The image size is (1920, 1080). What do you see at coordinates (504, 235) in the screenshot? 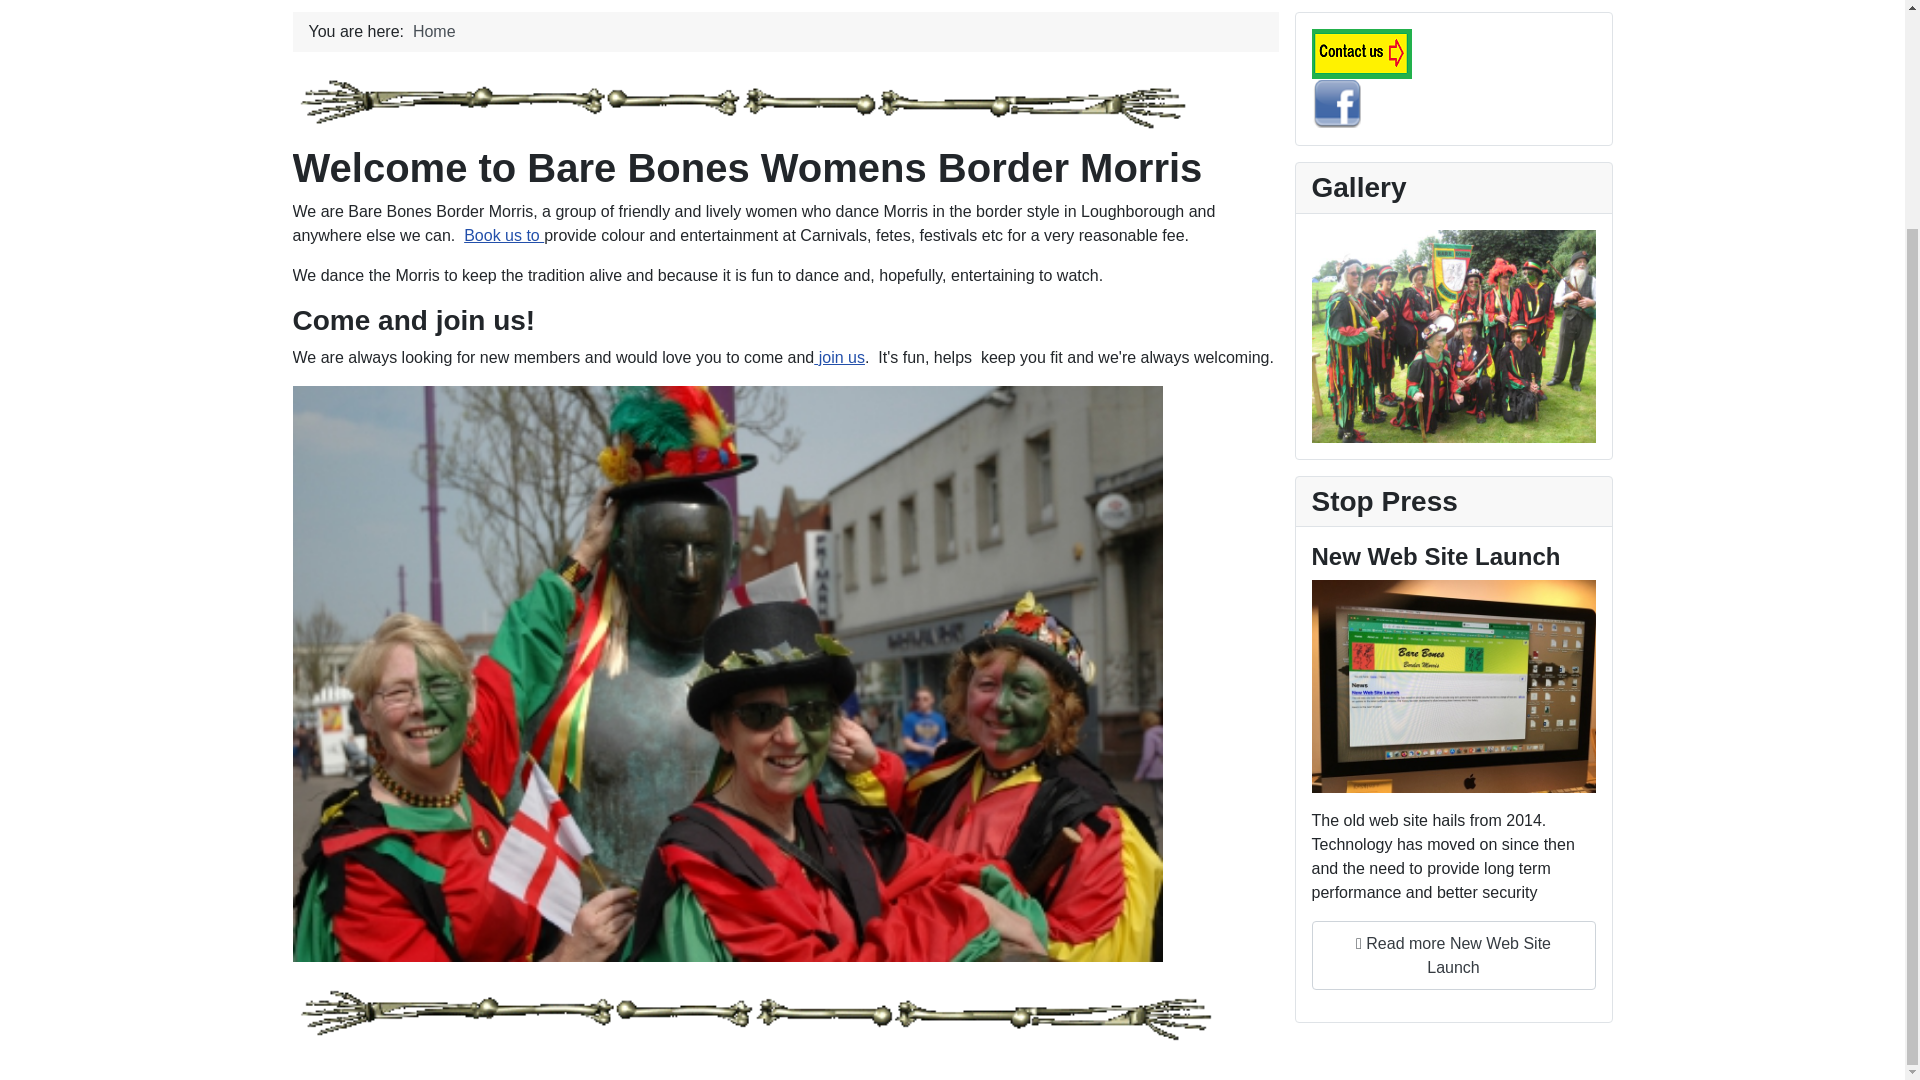
I see `Book us to` at bounding box center [504, 235].